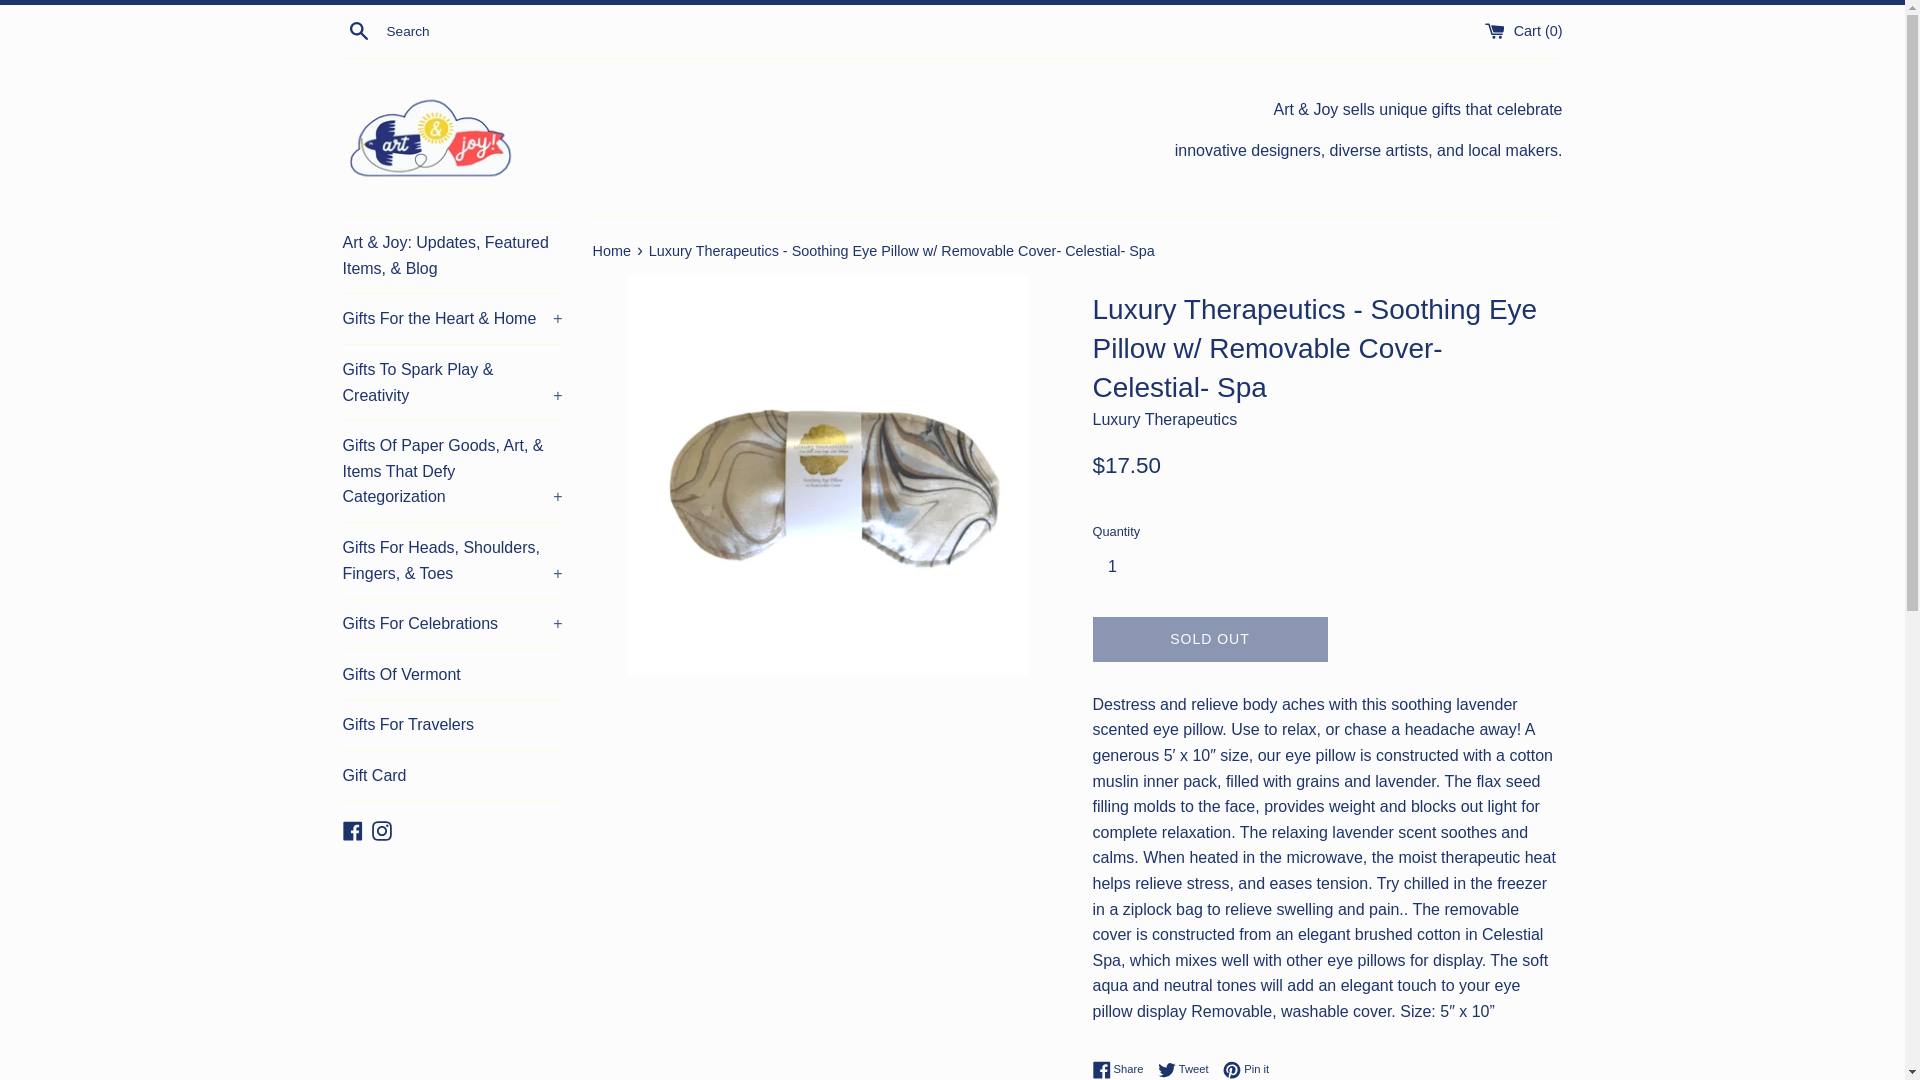 This screenshot has width=1920, height=1080. I want to click on Pin on Pinterest, so click(1246, 1069).